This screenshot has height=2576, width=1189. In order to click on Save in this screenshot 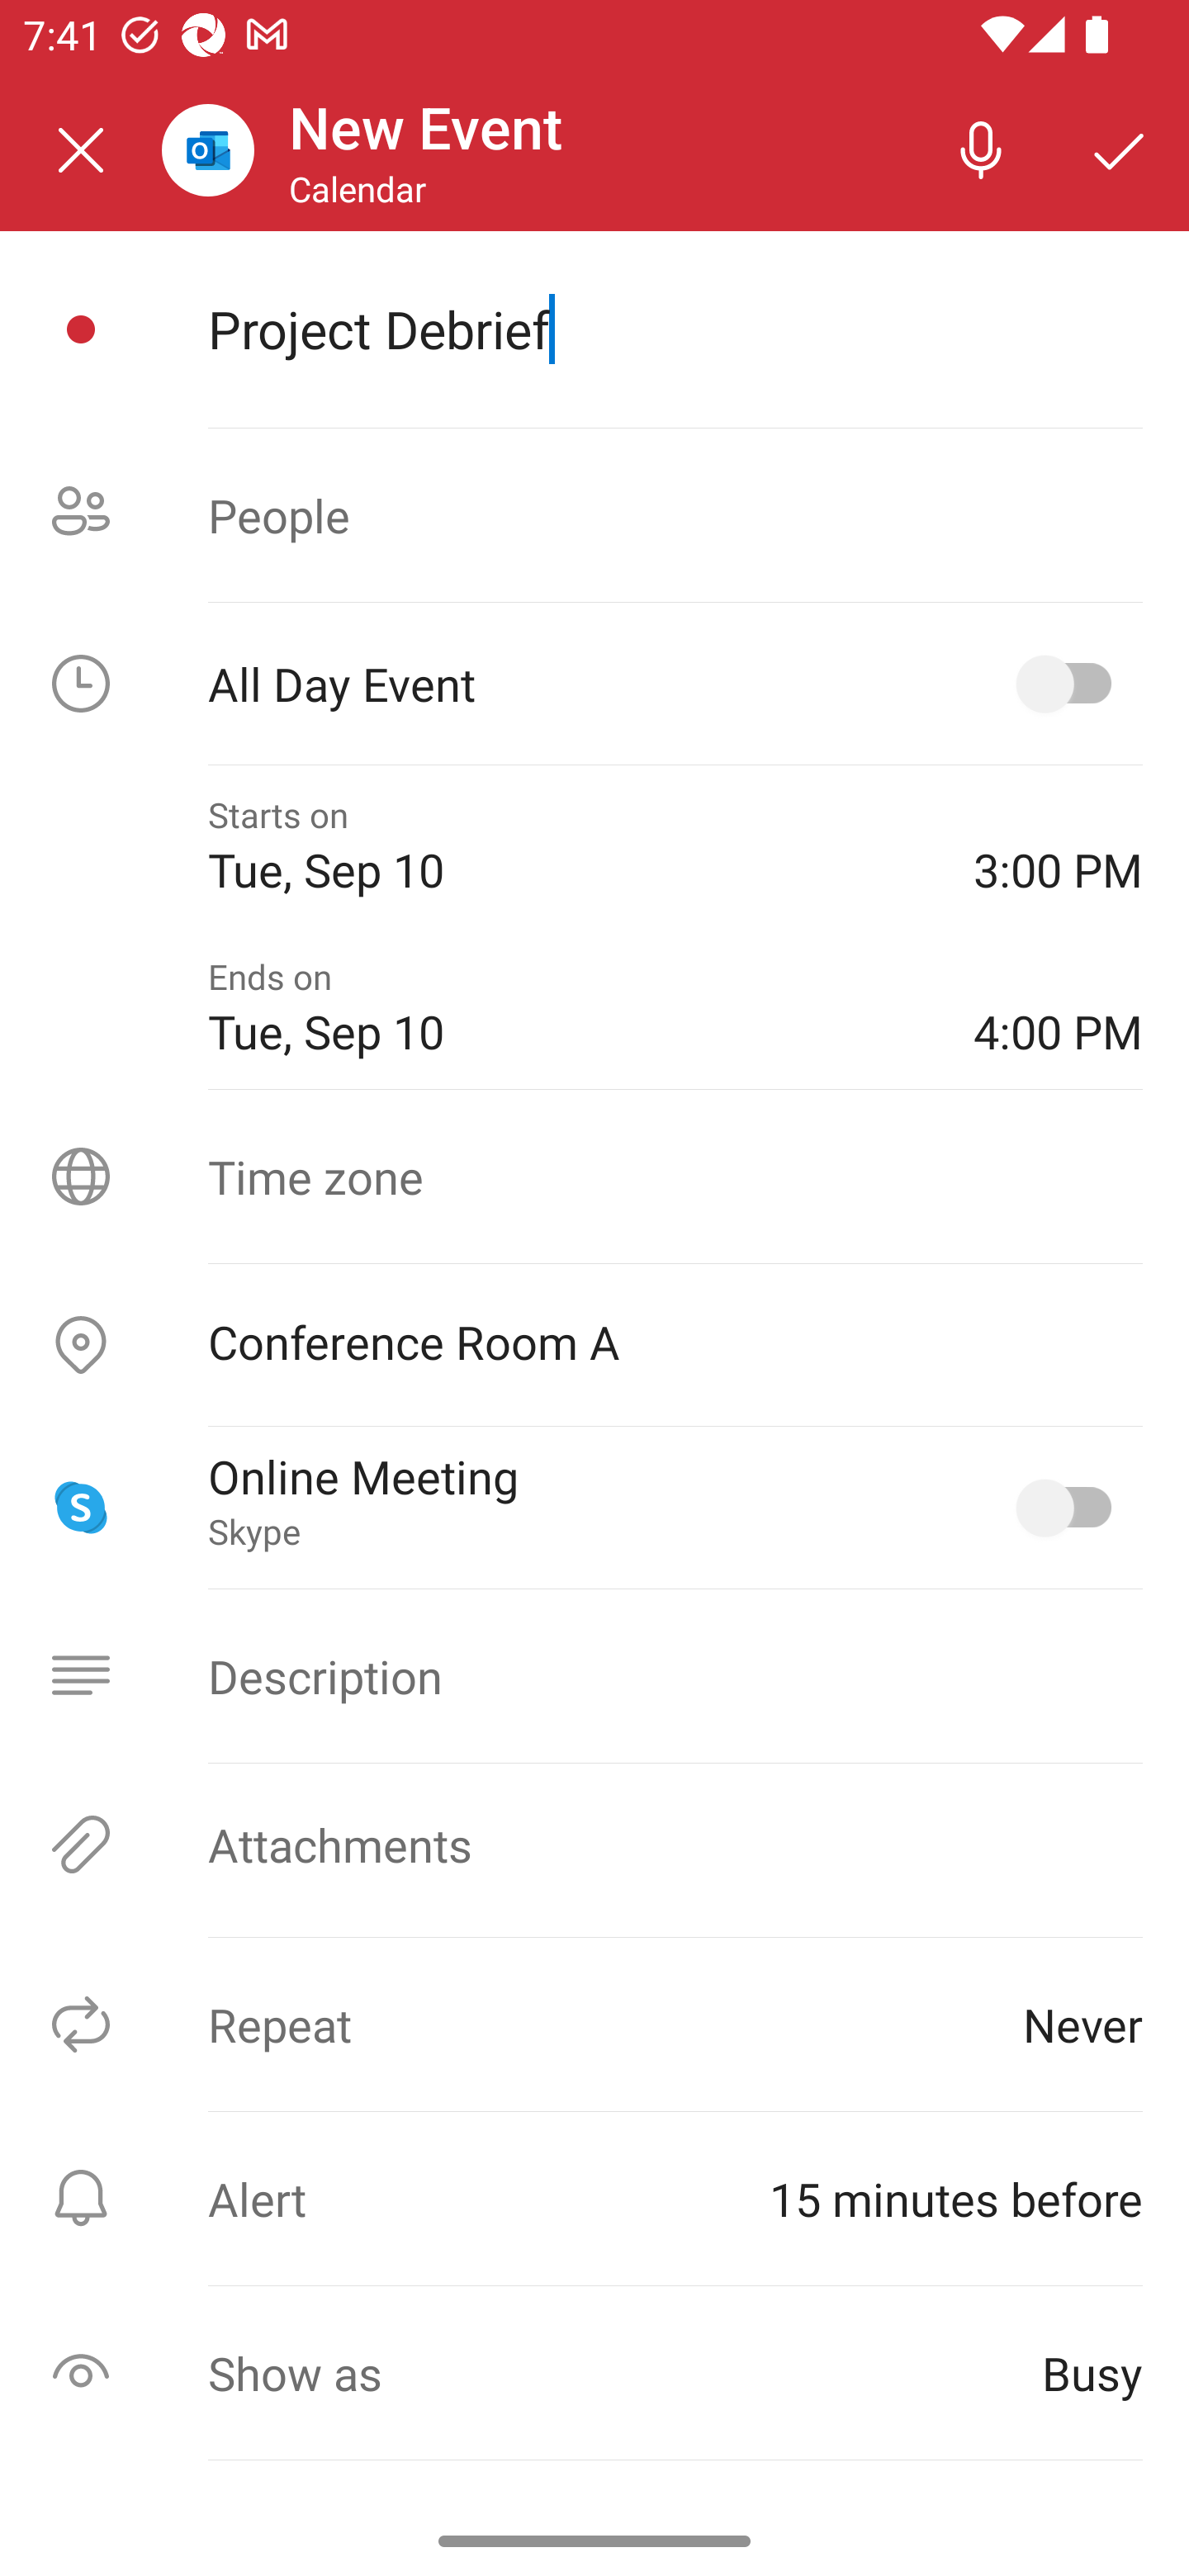, I will do `click(1120, 149)`.